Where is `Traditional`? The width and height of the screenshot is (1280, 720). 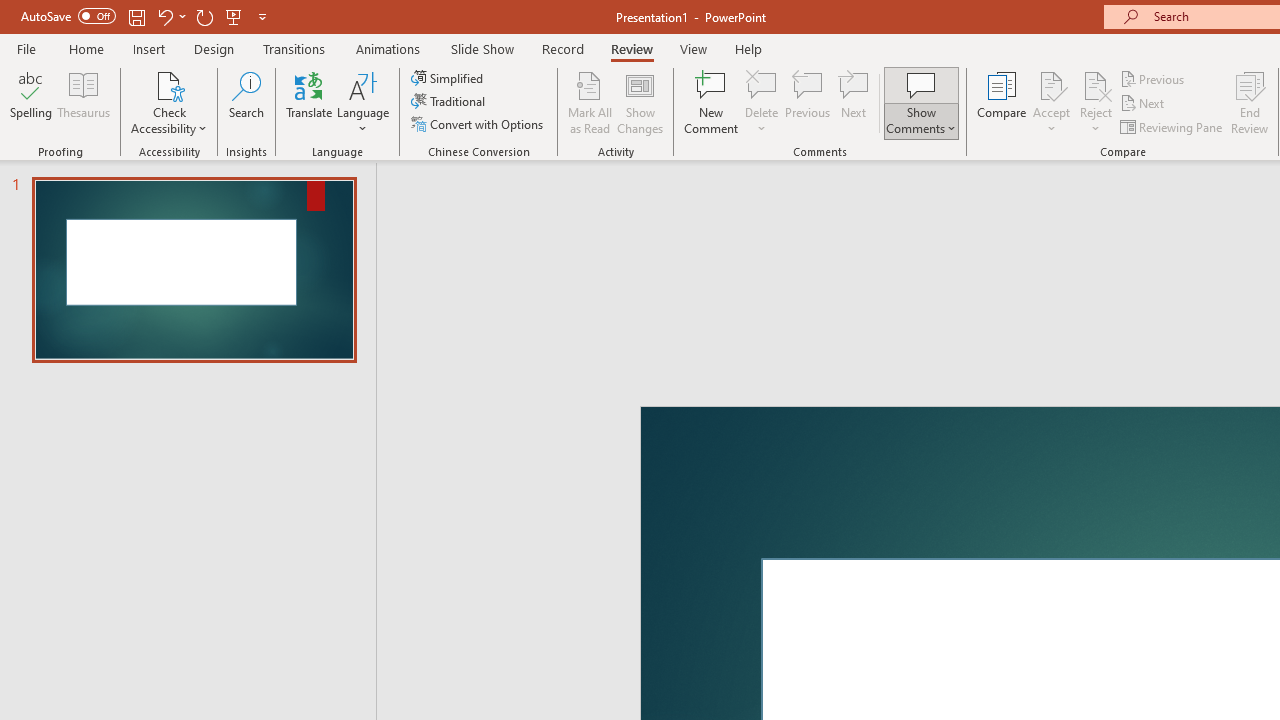
Traditional is located at coordinates (450, 102).